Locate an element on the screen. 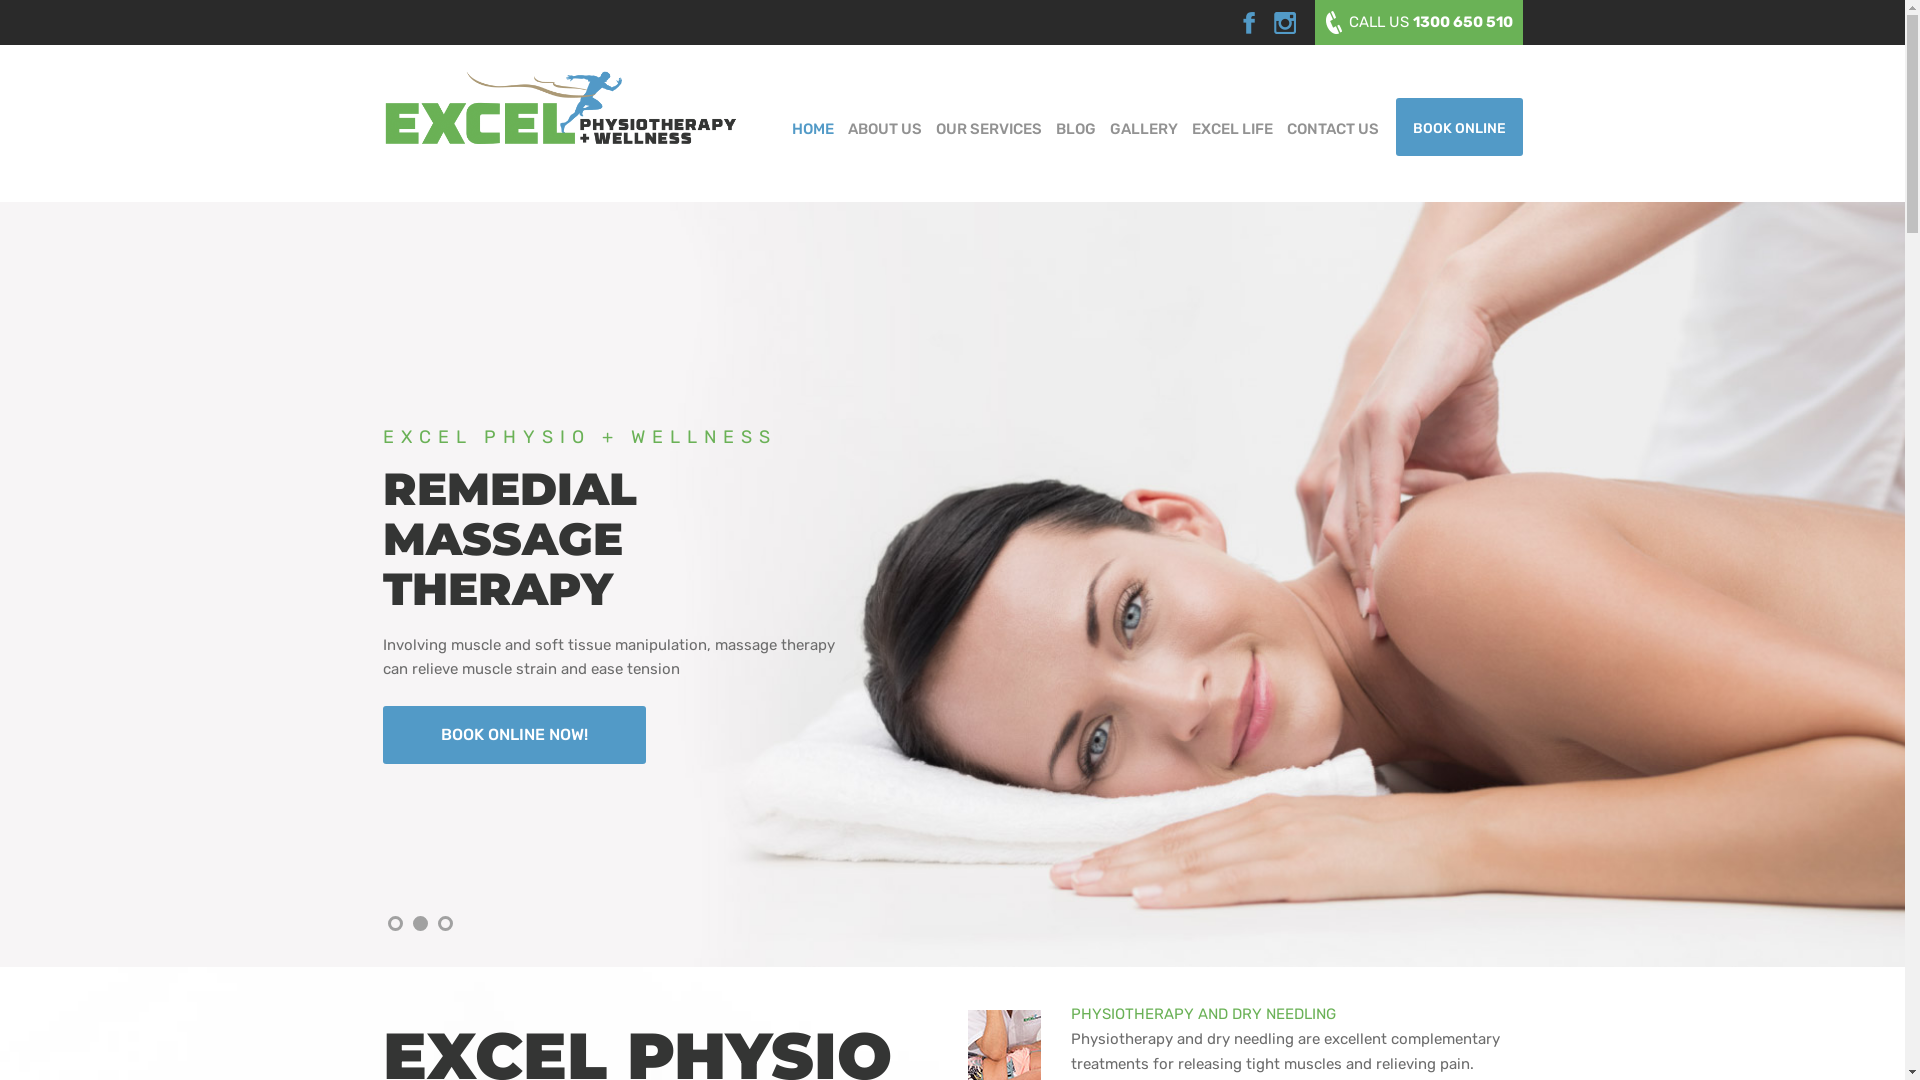  BLOG is located at coordinates (1075, 126).